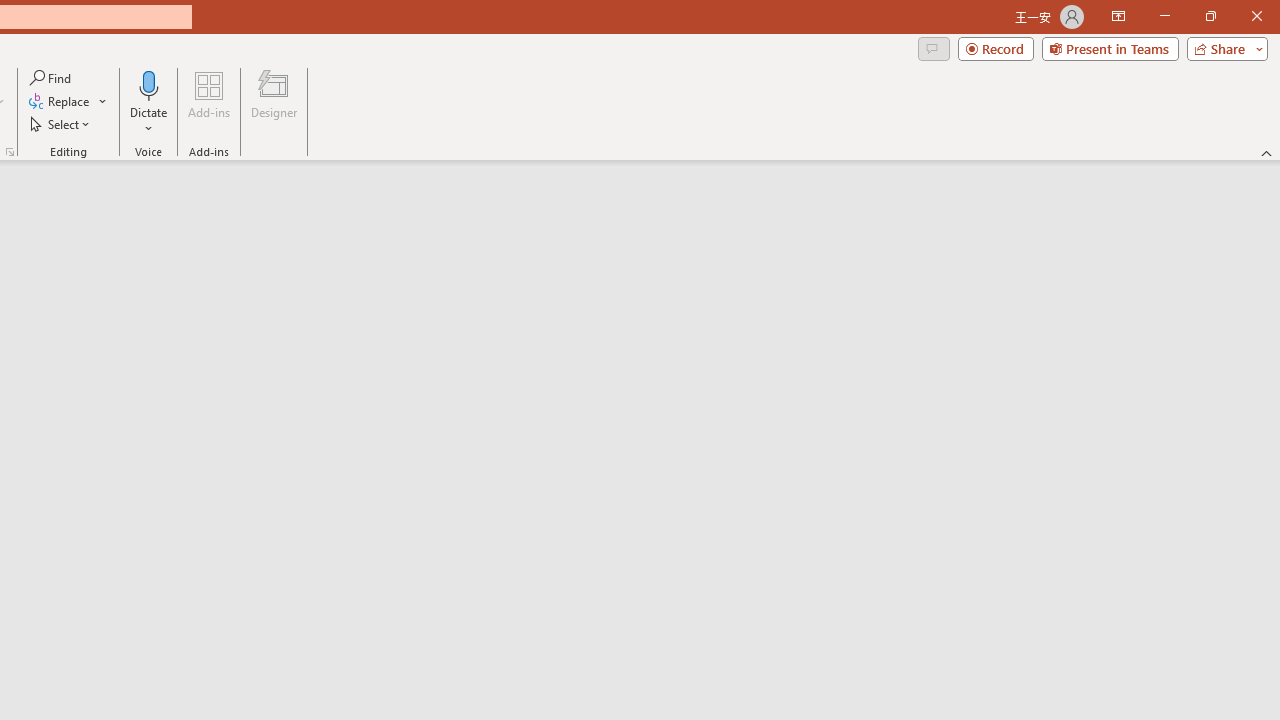 This screenshot has height=720, width=1280. What do you see at coordinates (61, 124) in the screenshot?
I see `Select` at bounding box center [61, 124].